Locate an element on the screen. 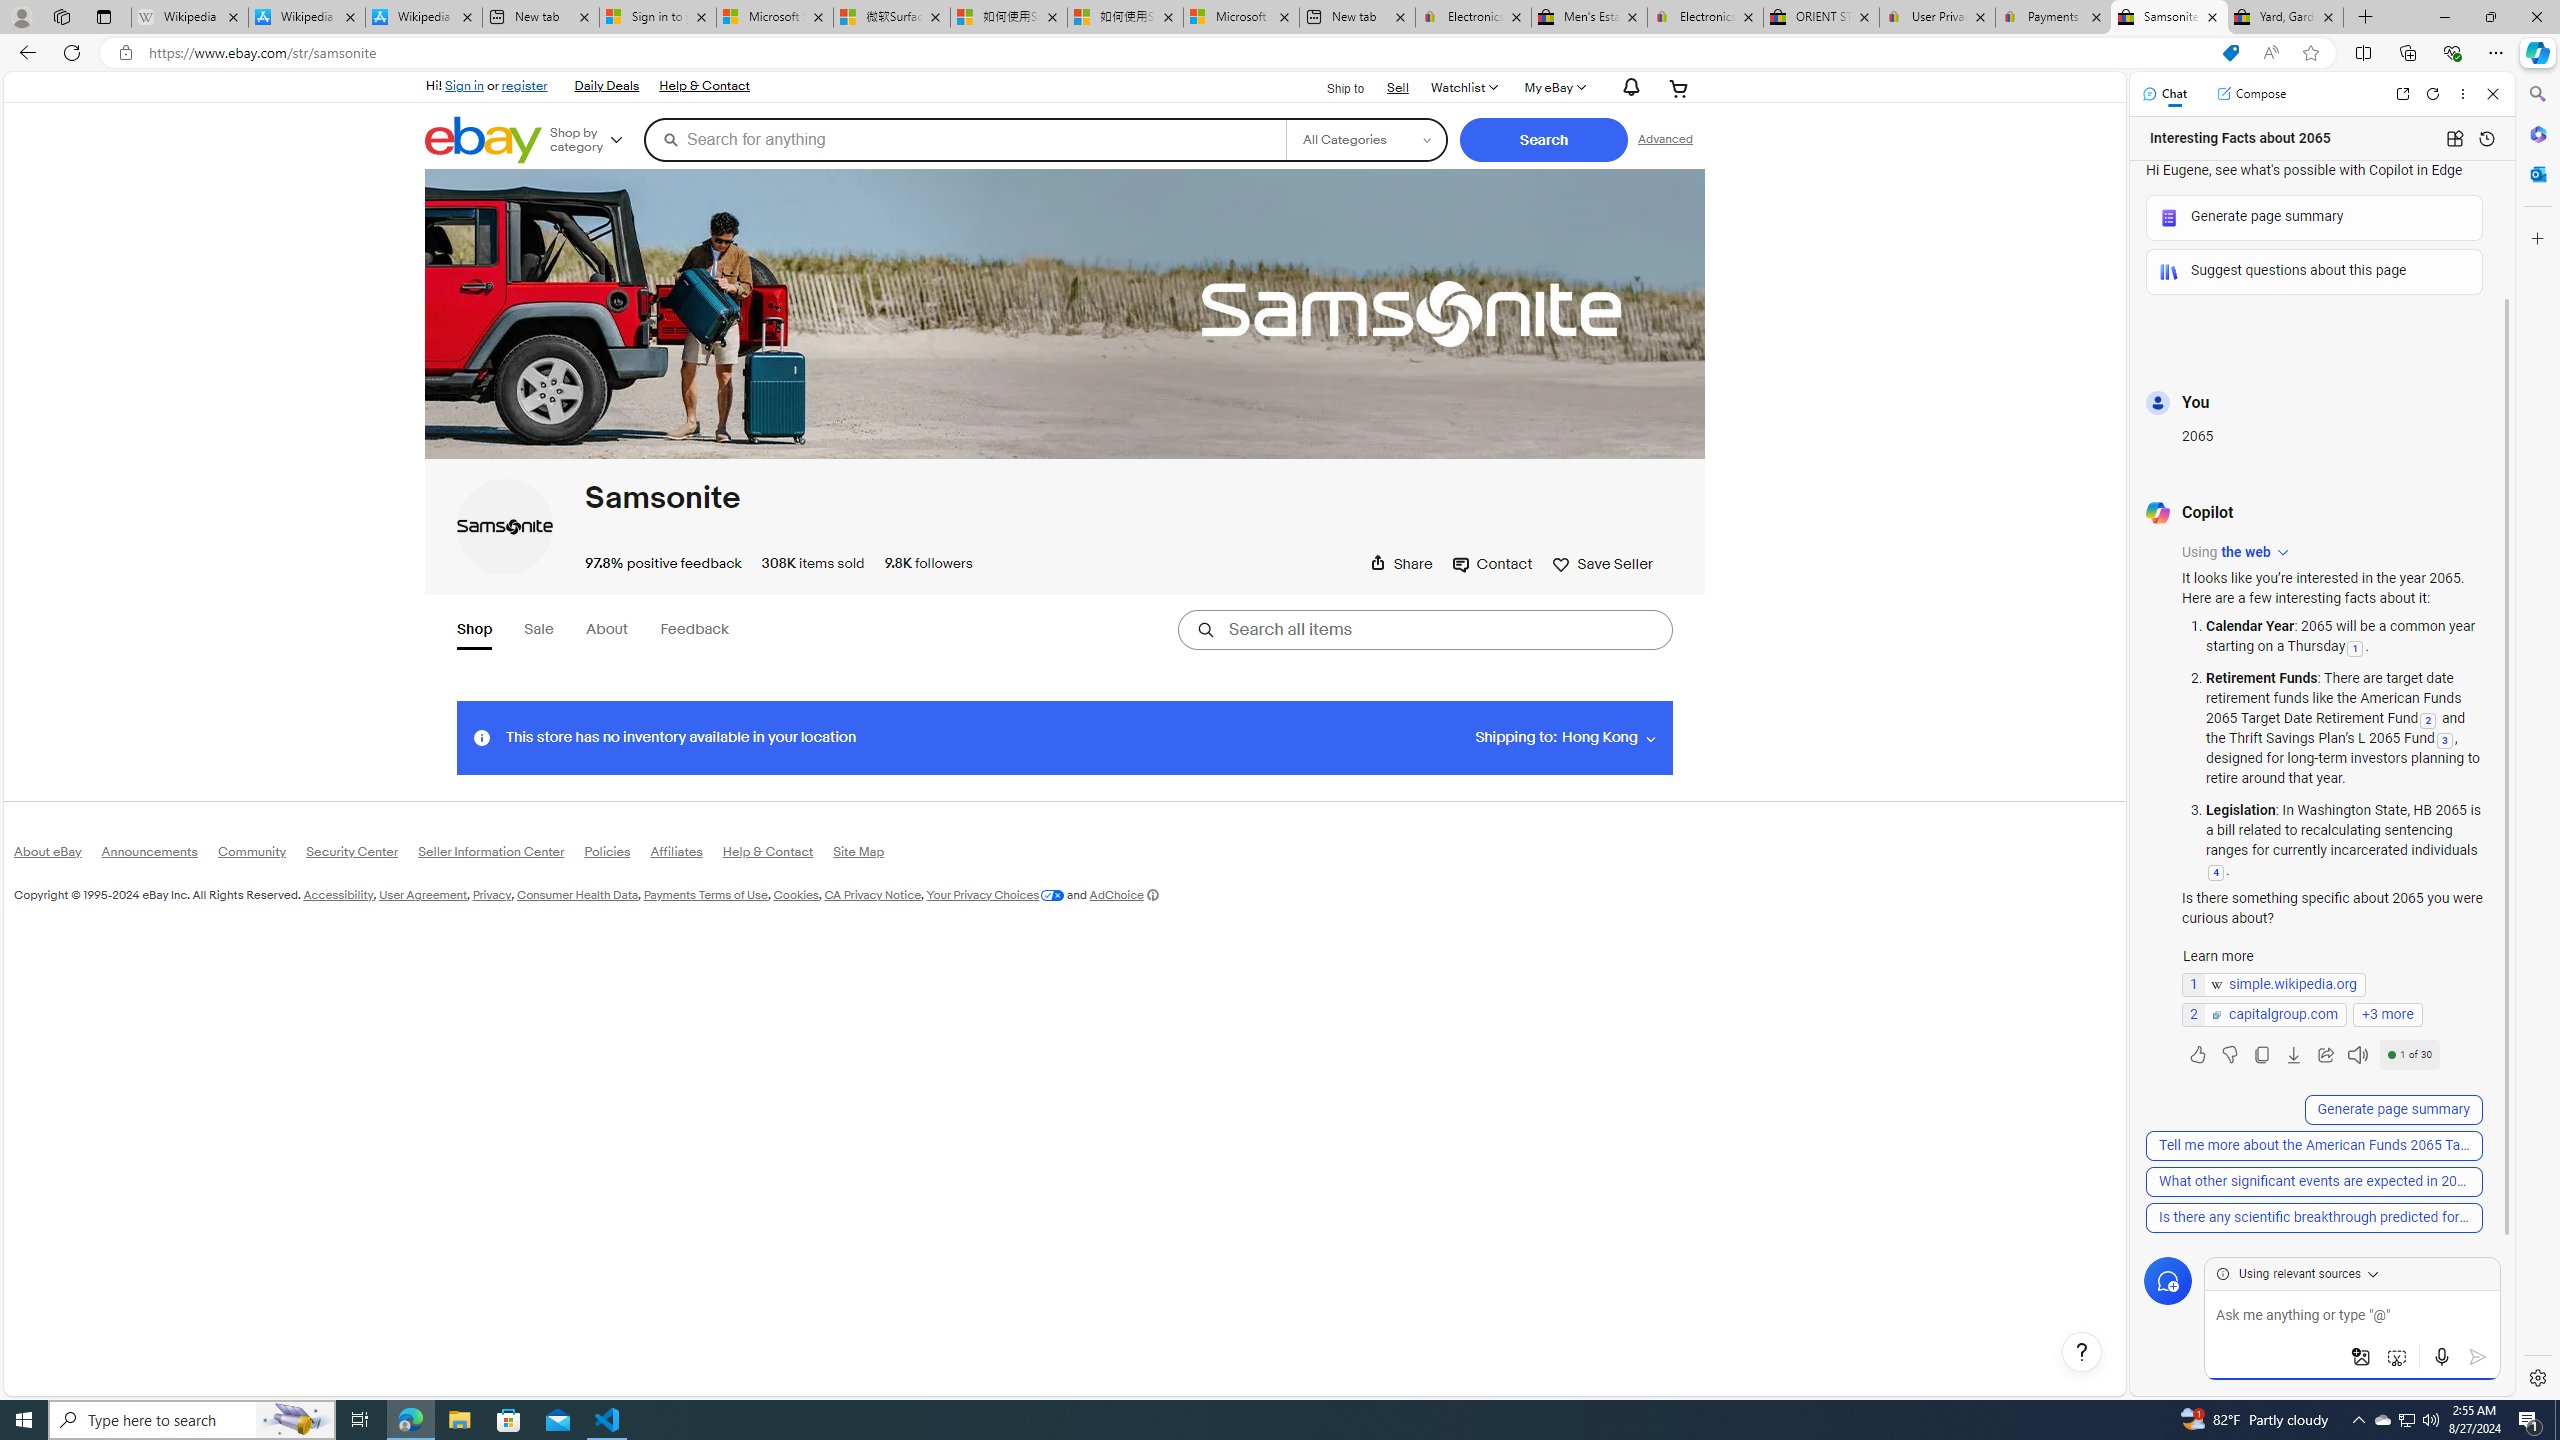 Image resolution: width=2560 pixels, height=1440 pixels. Affiliates is located at coordinates (686, 855).